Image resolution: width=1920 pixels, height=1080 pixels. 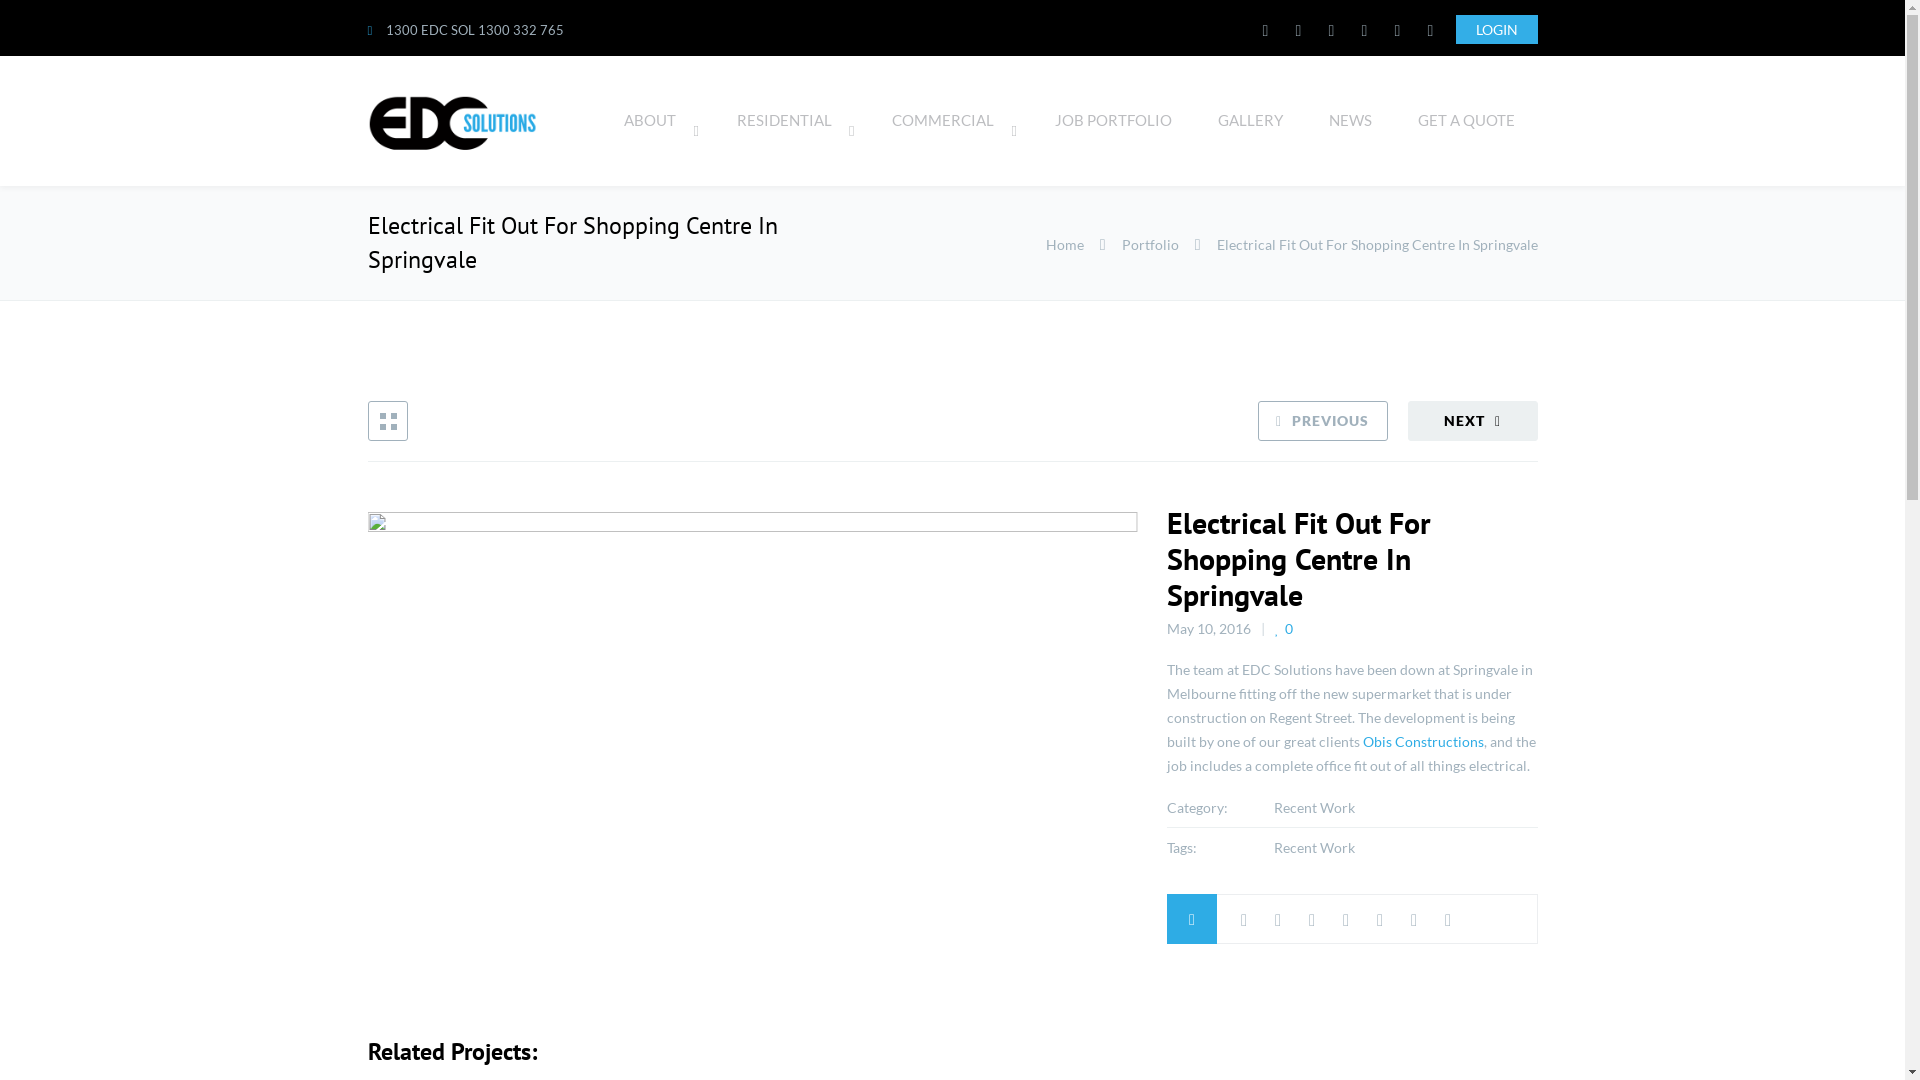 What do you see at coordinates (1284, 629) in the screenshot?
I see `0` at bounding box center [1284, 629].